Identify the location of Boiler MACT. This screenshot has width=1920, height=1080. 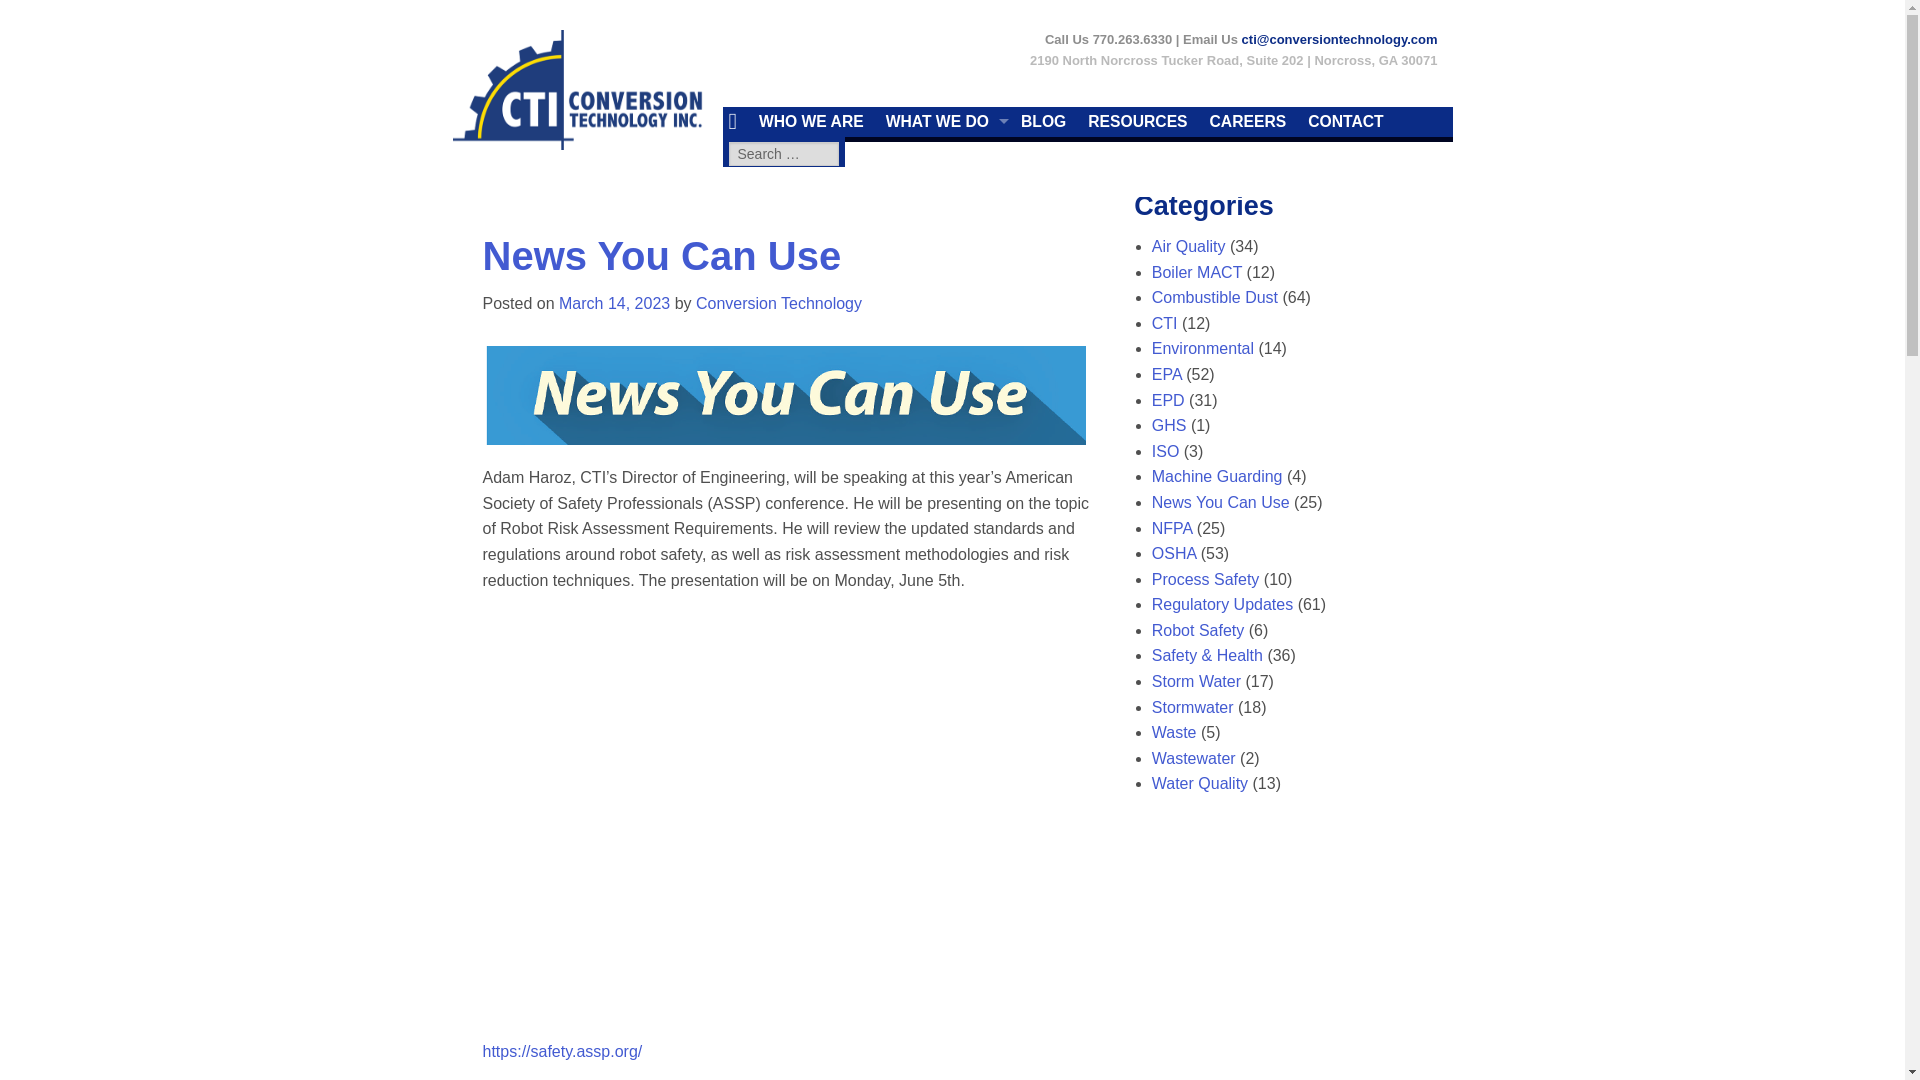
(1197, 272).